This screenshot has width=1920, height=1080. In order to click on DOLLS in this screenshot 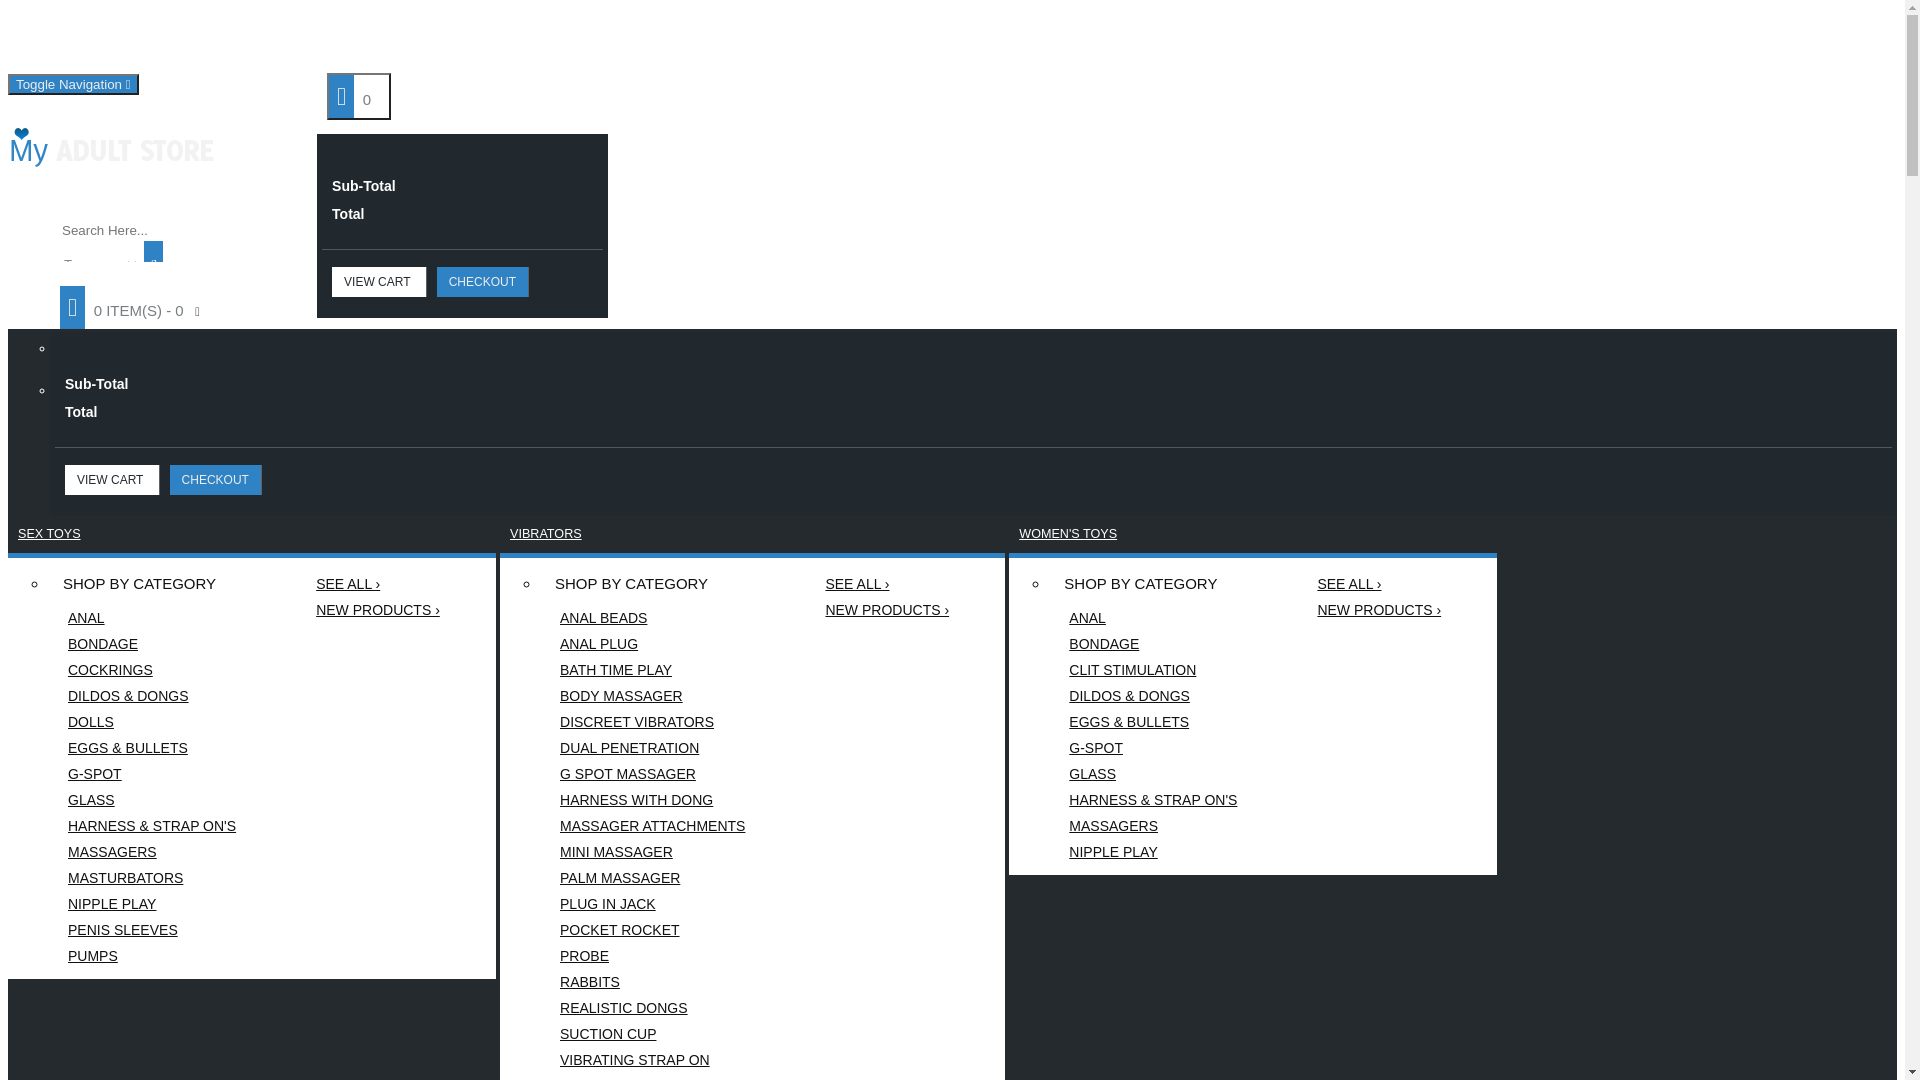, I will do `click(152, 722)`.